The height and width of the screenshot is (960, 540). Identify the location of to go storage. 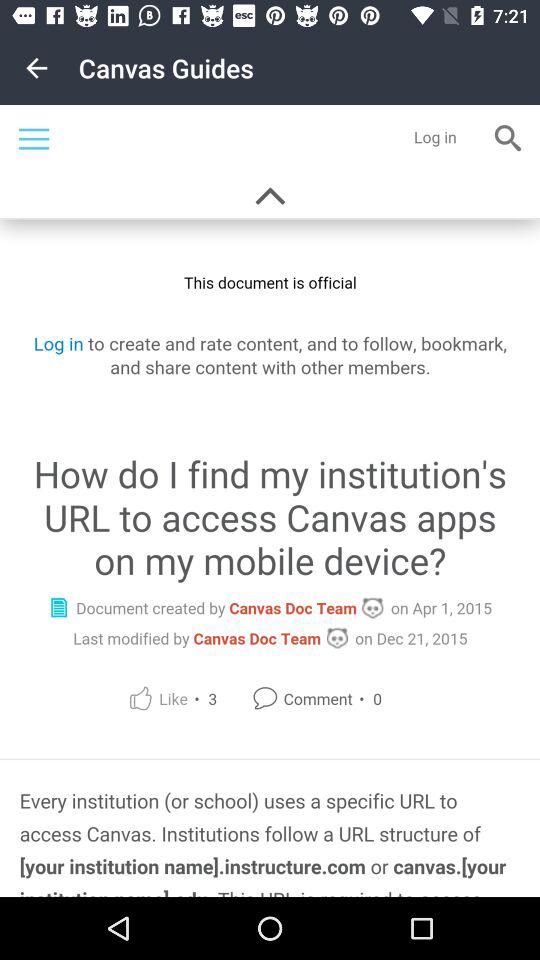
(270, 501).